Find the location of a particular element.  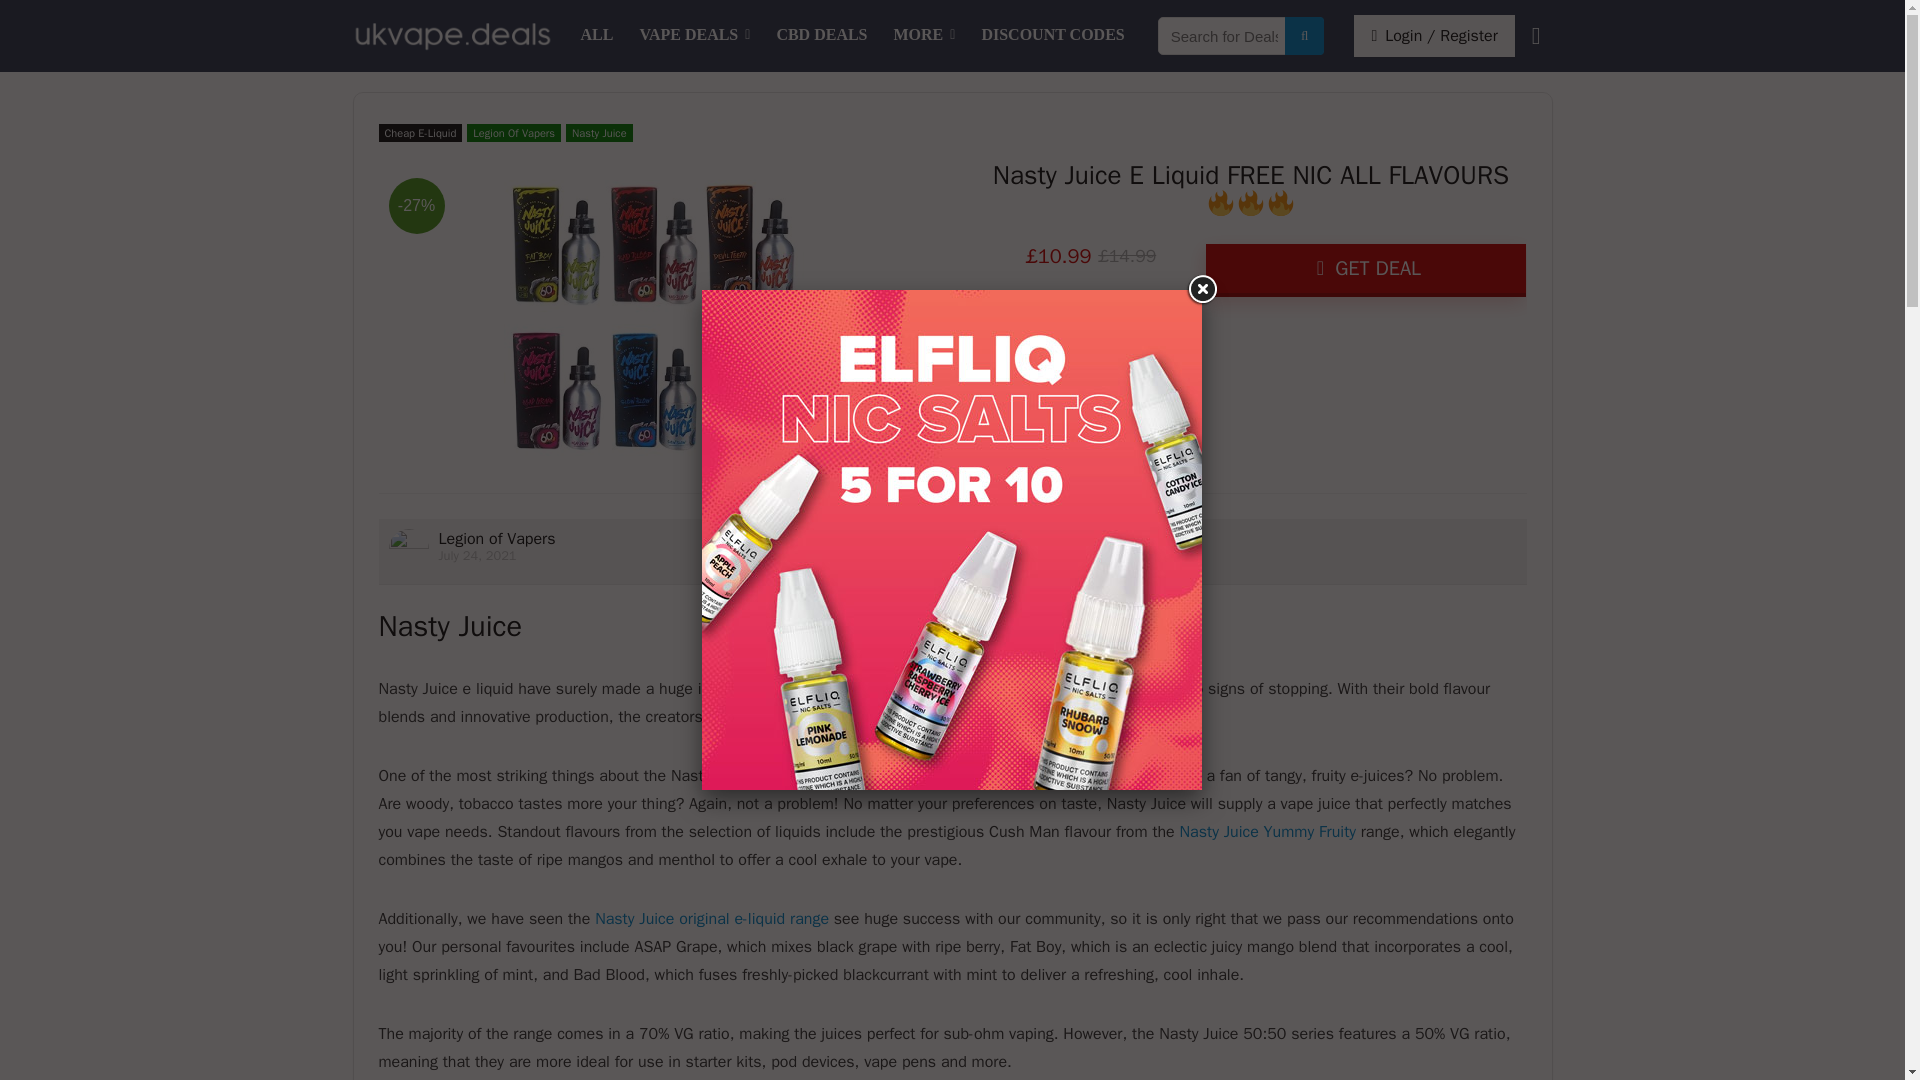

Nasty Juice is located at coordinates (598, 132).